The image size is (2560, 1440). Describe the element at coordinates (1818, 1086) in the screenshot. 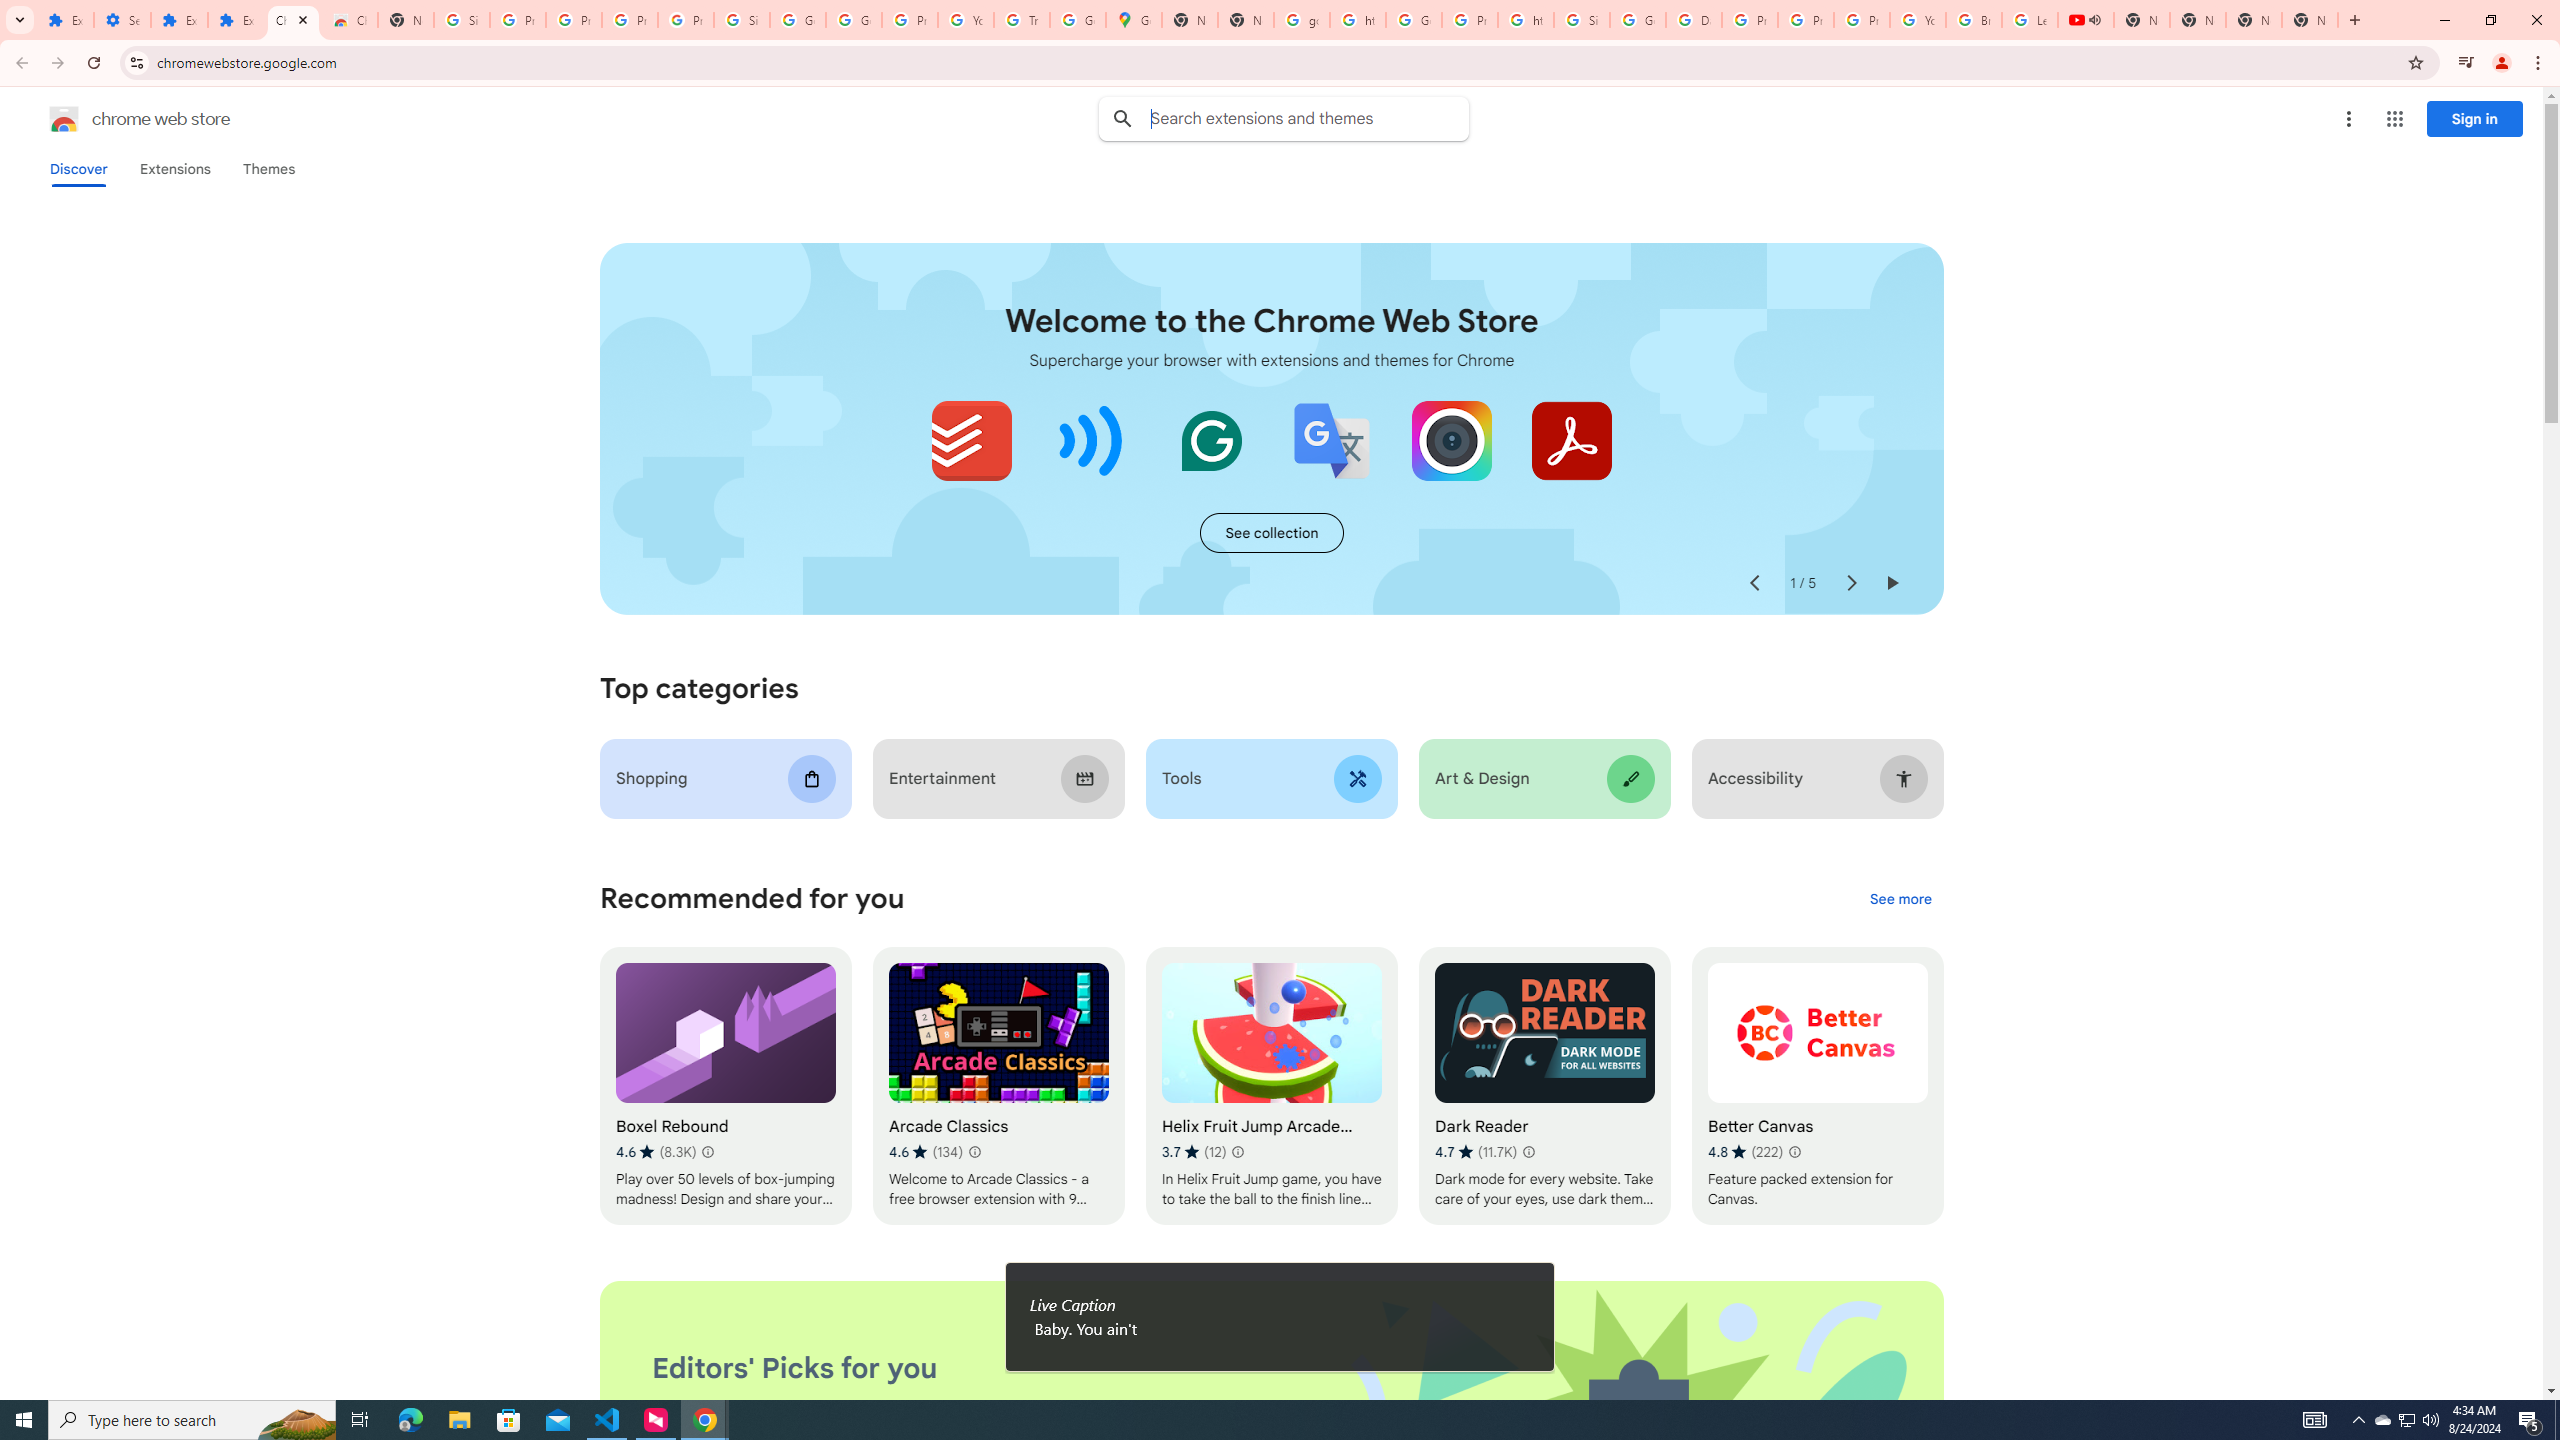

I see `Better Canvas` at that location.